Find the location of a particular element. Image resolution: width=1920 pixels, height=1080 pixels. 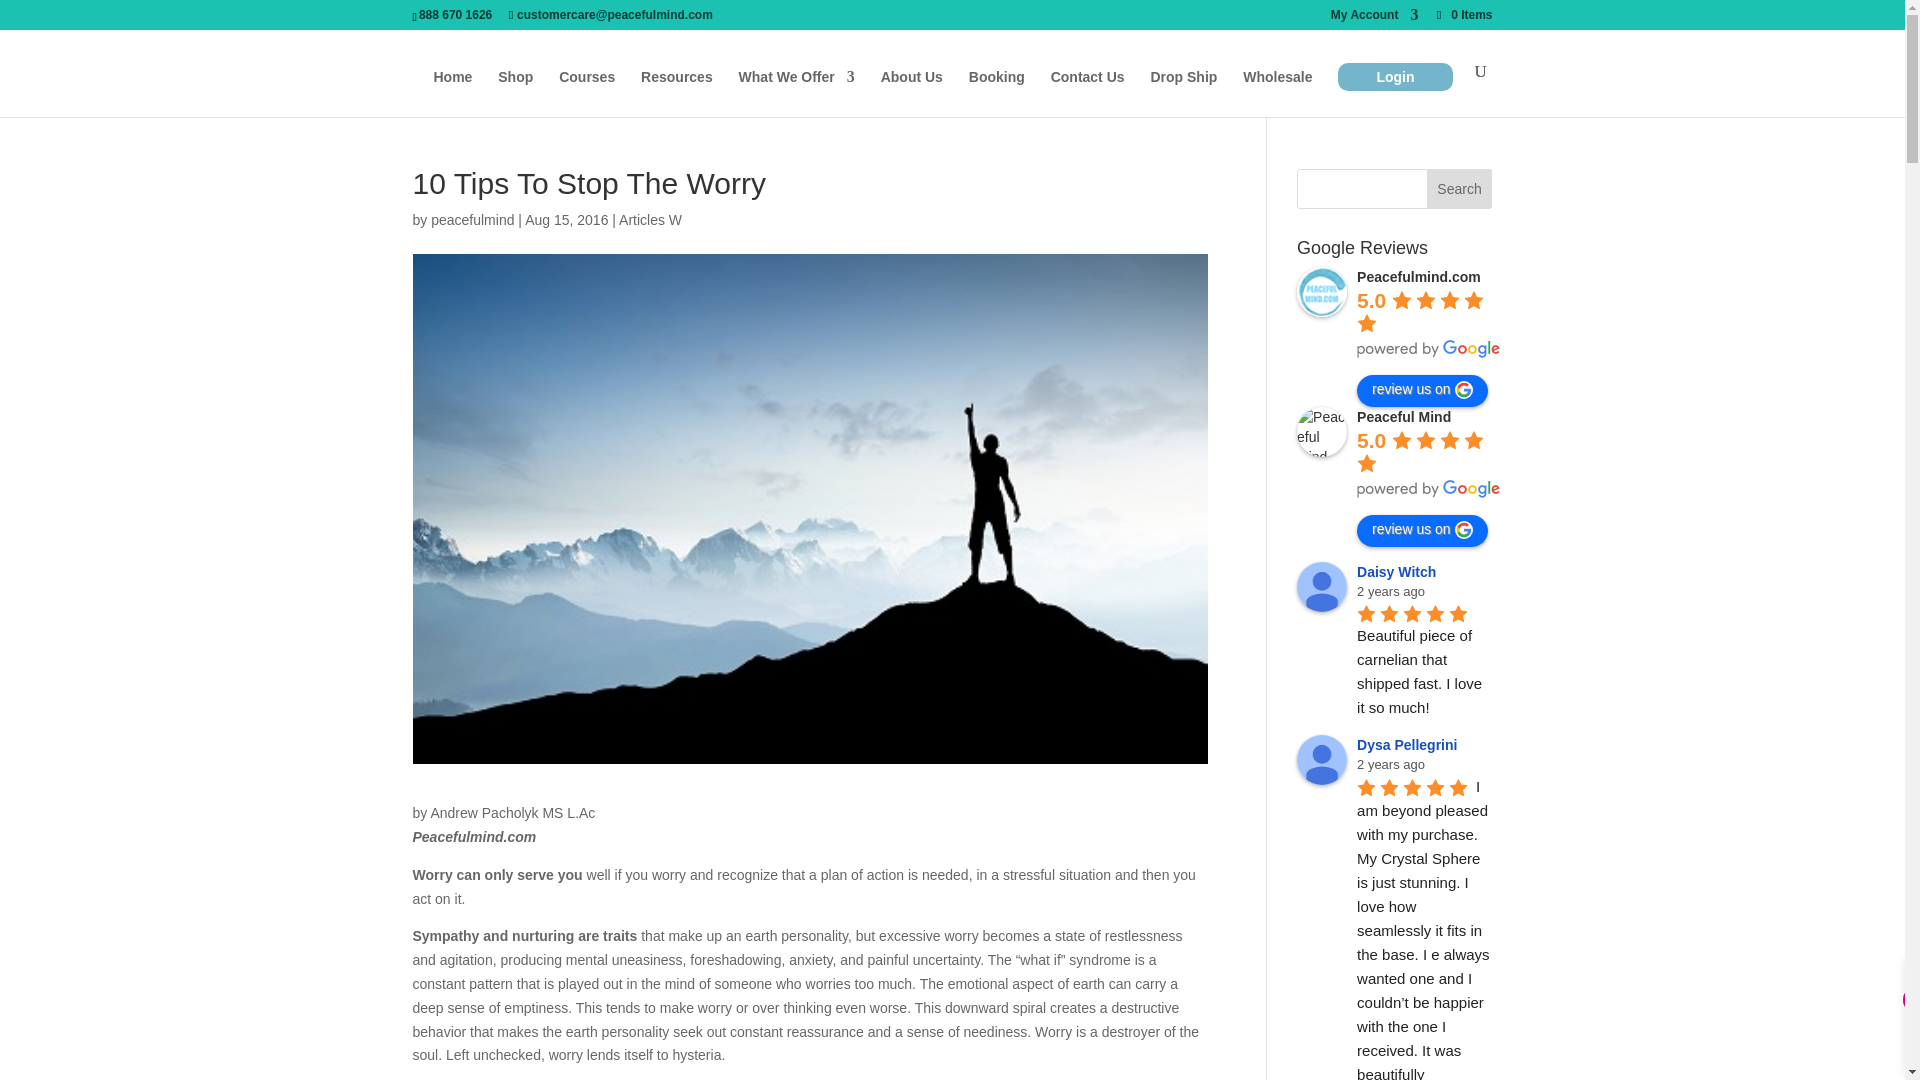

What We Offer is located at coordinates (796, 93).